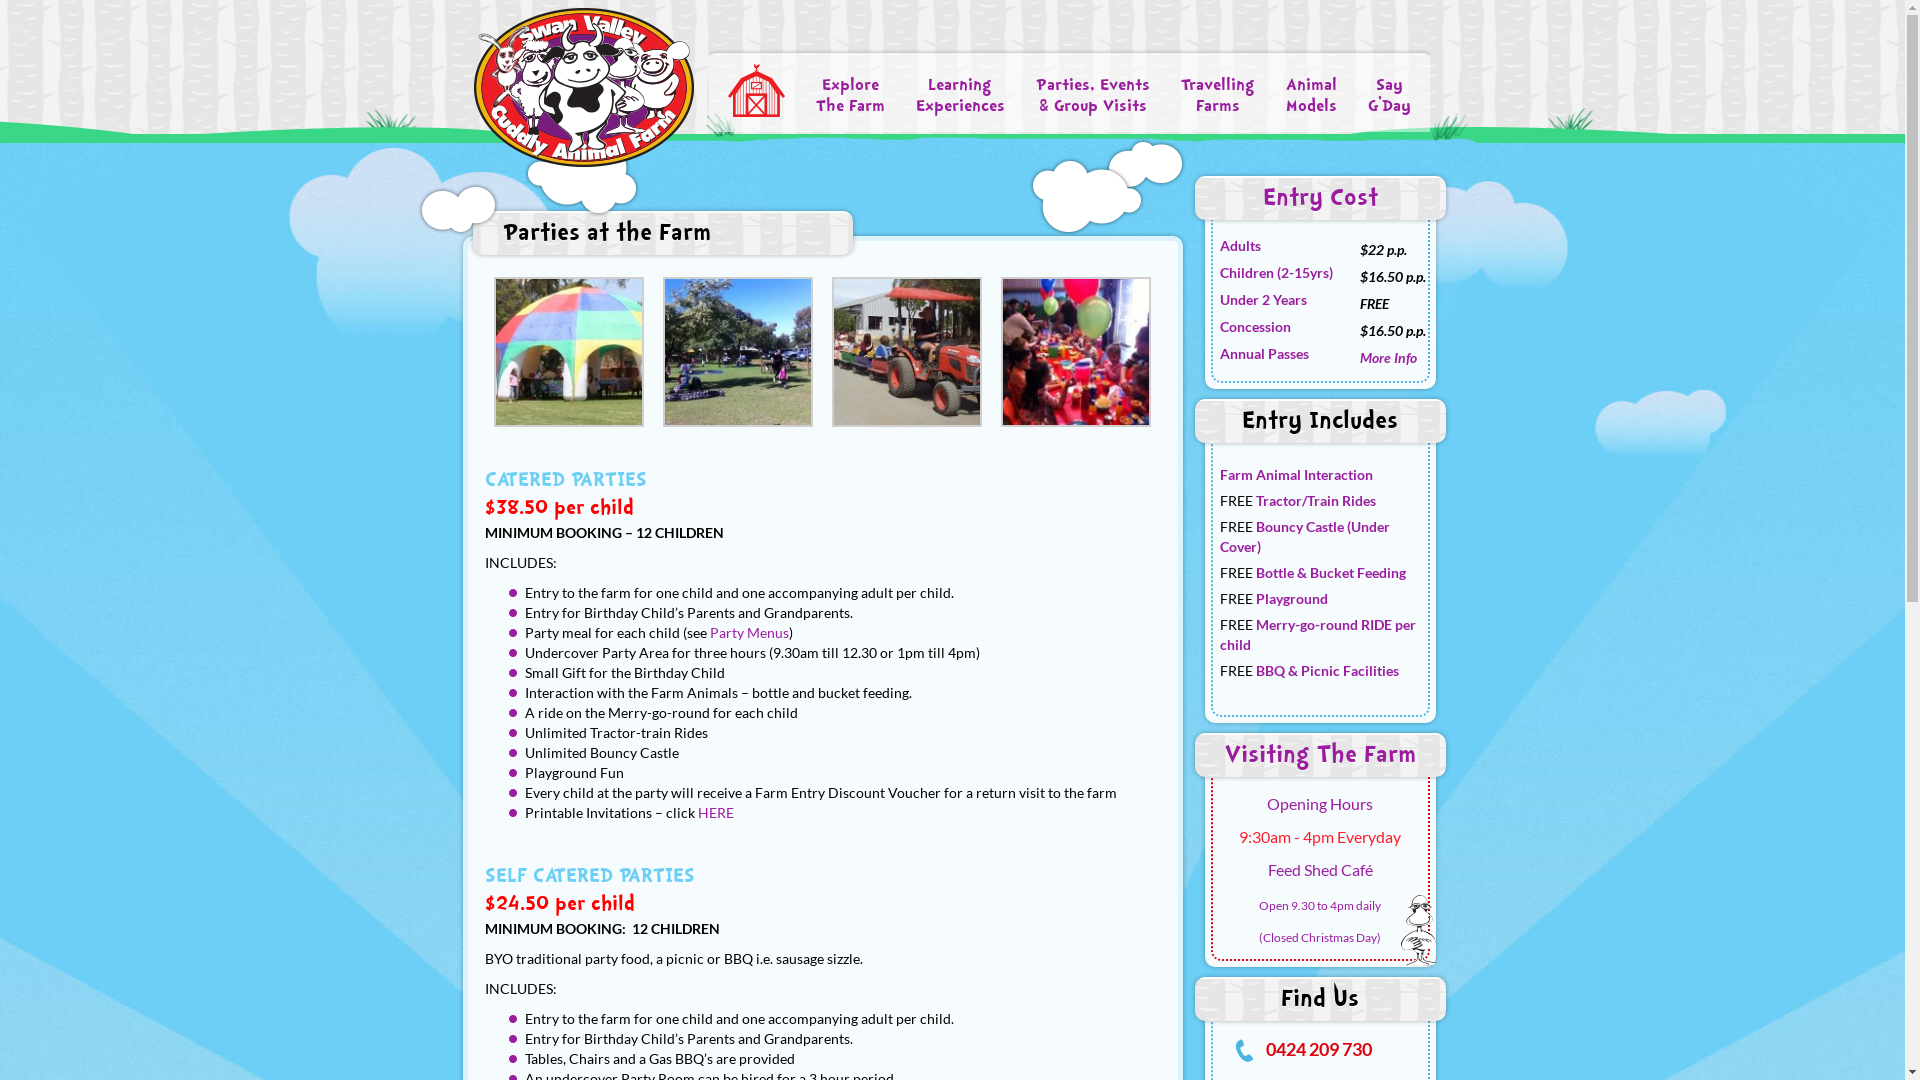 This screenshot has width=1920, height=1080. What do you see at coordinates (1217, 96) in the screenshot?
I see `Travelling
Farms` at bounding box center [1217, 96].